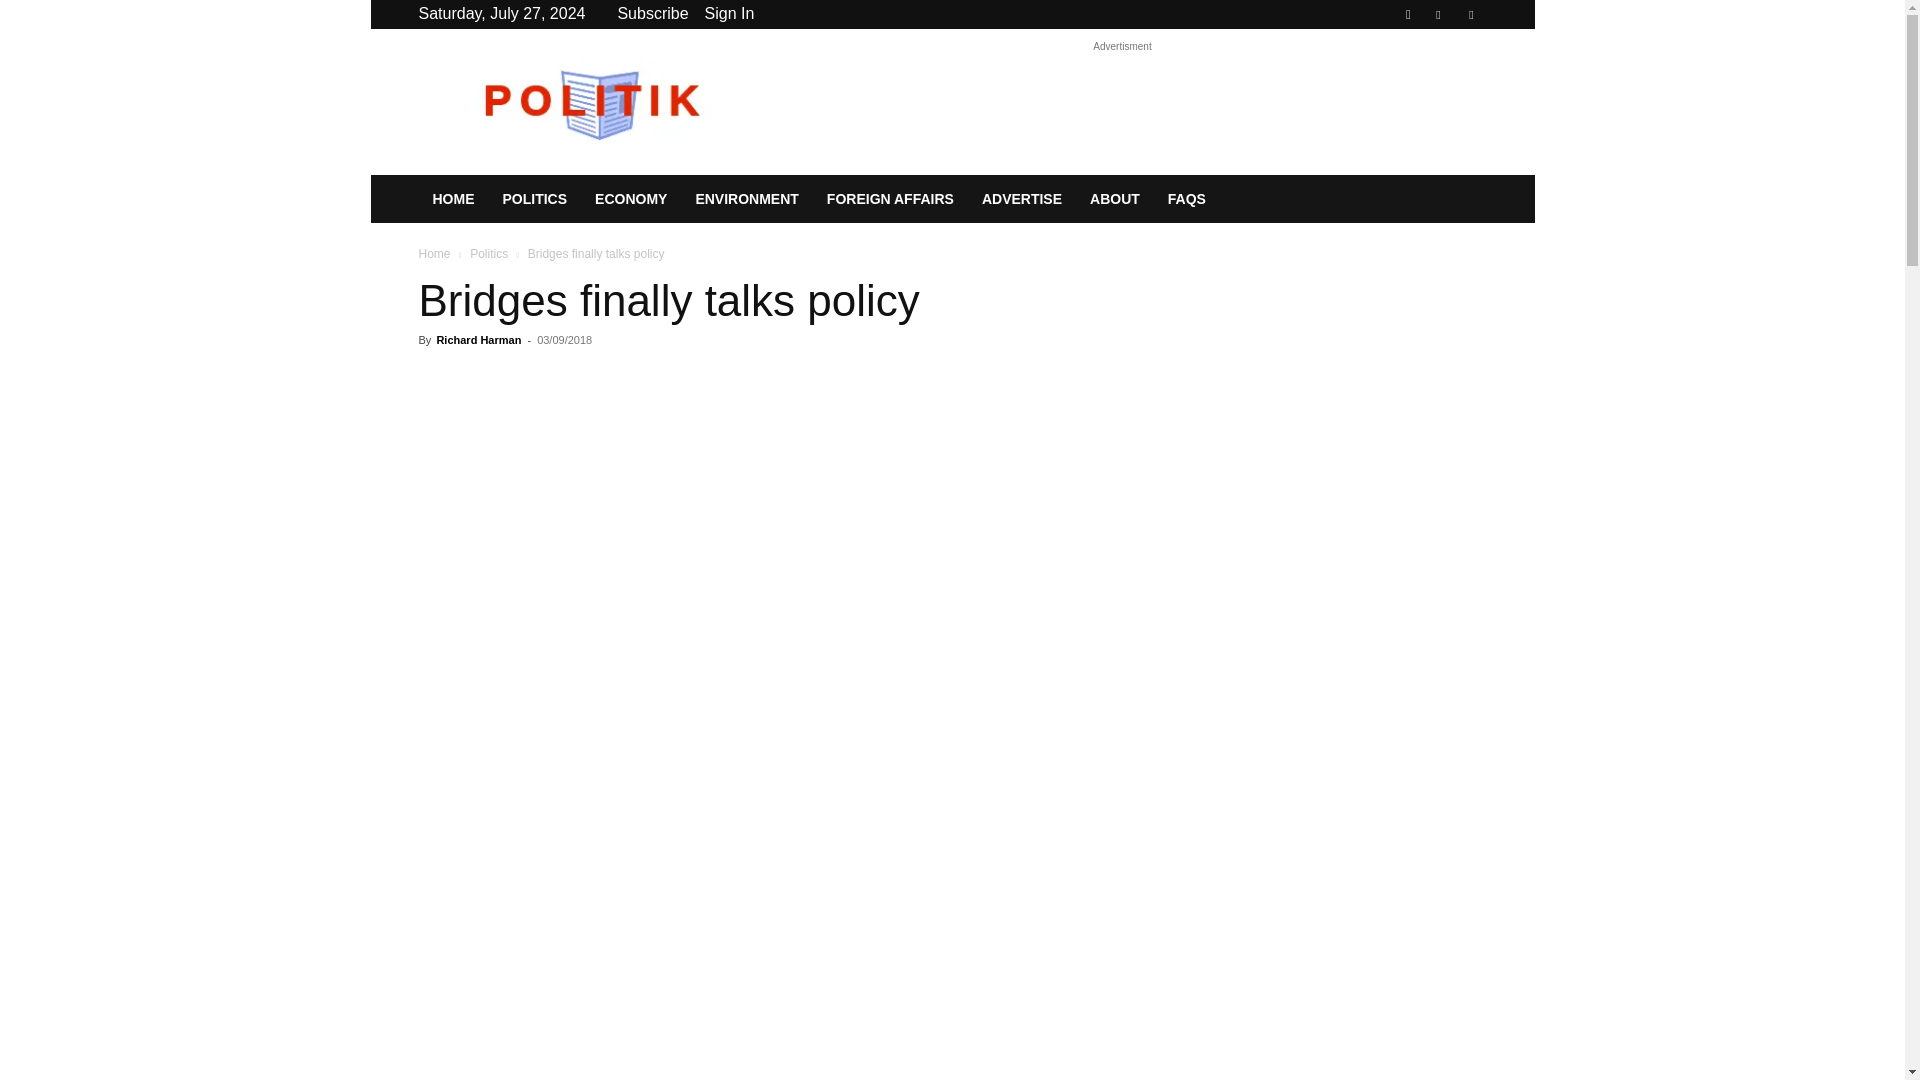  I want to click on FAQS, so click(1186, 198).